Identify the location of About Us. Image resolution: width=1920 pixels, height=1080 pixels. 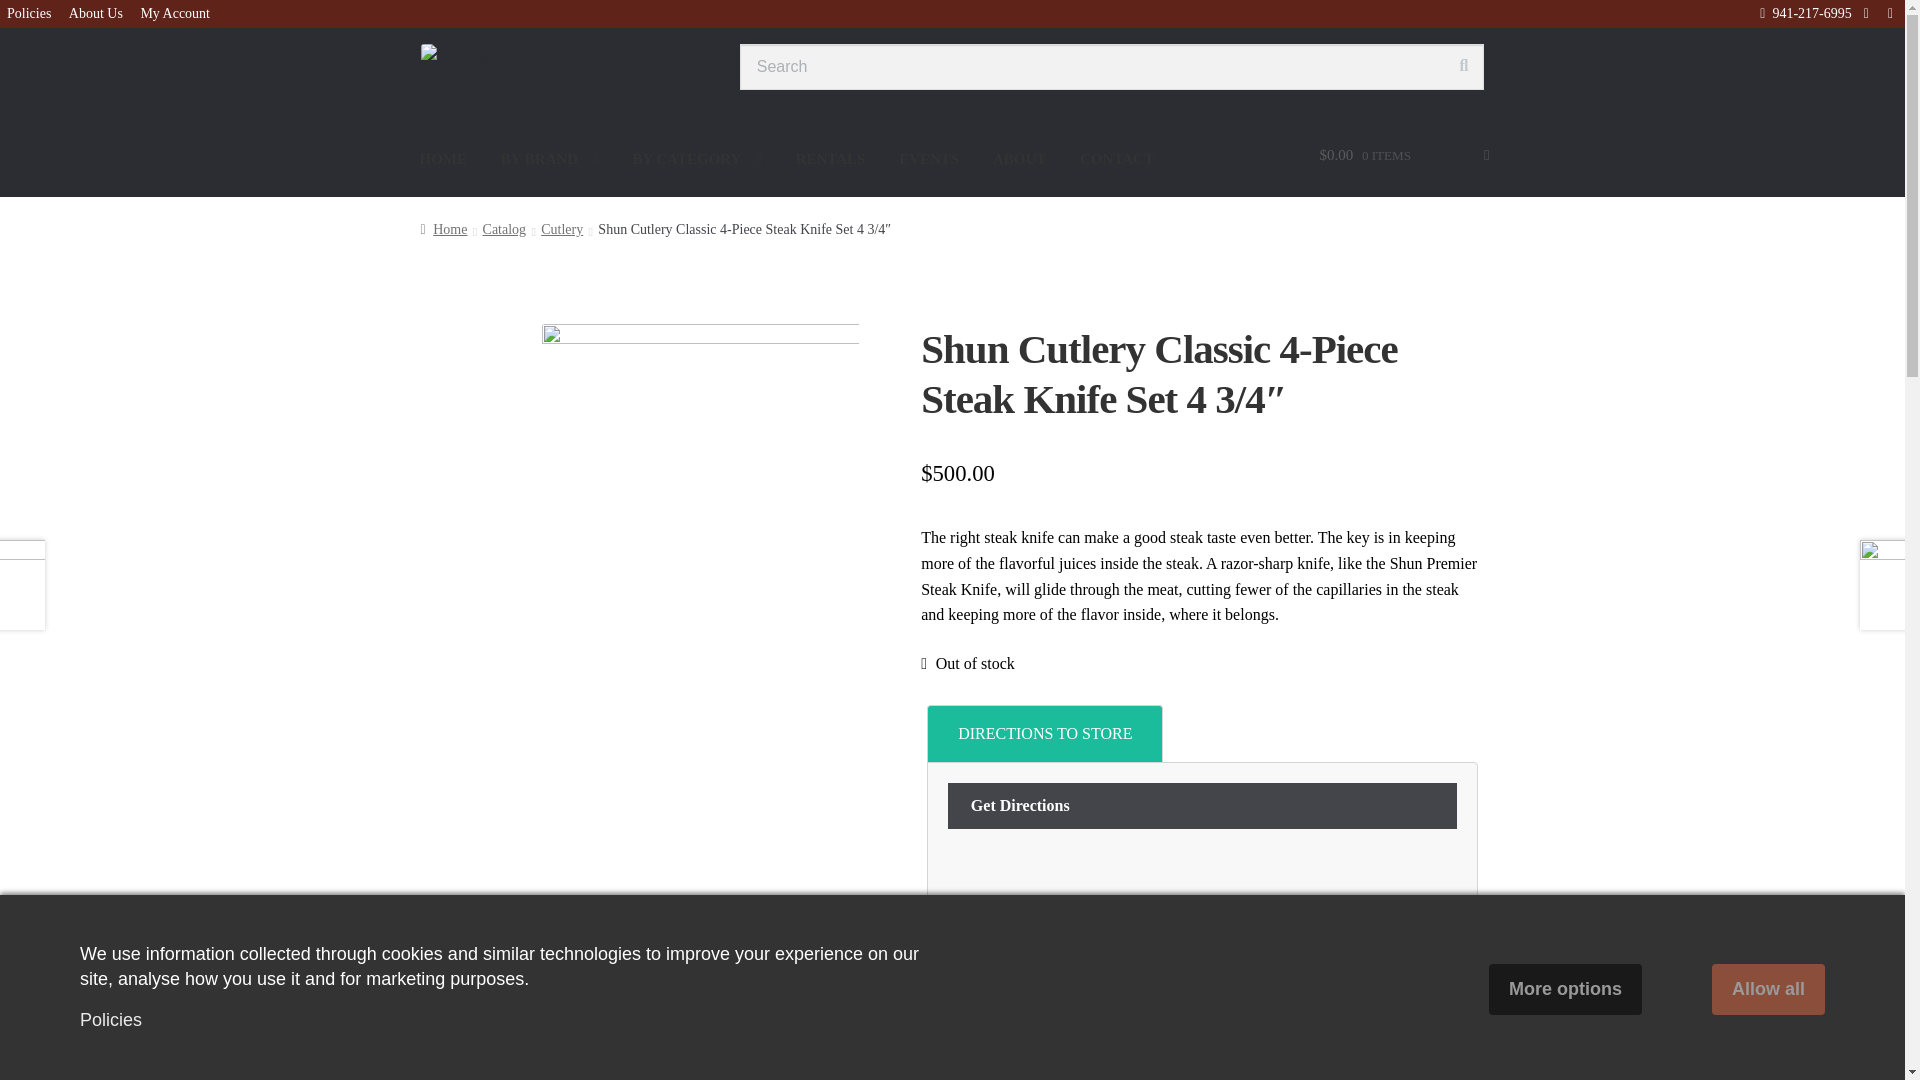
(96, 14).